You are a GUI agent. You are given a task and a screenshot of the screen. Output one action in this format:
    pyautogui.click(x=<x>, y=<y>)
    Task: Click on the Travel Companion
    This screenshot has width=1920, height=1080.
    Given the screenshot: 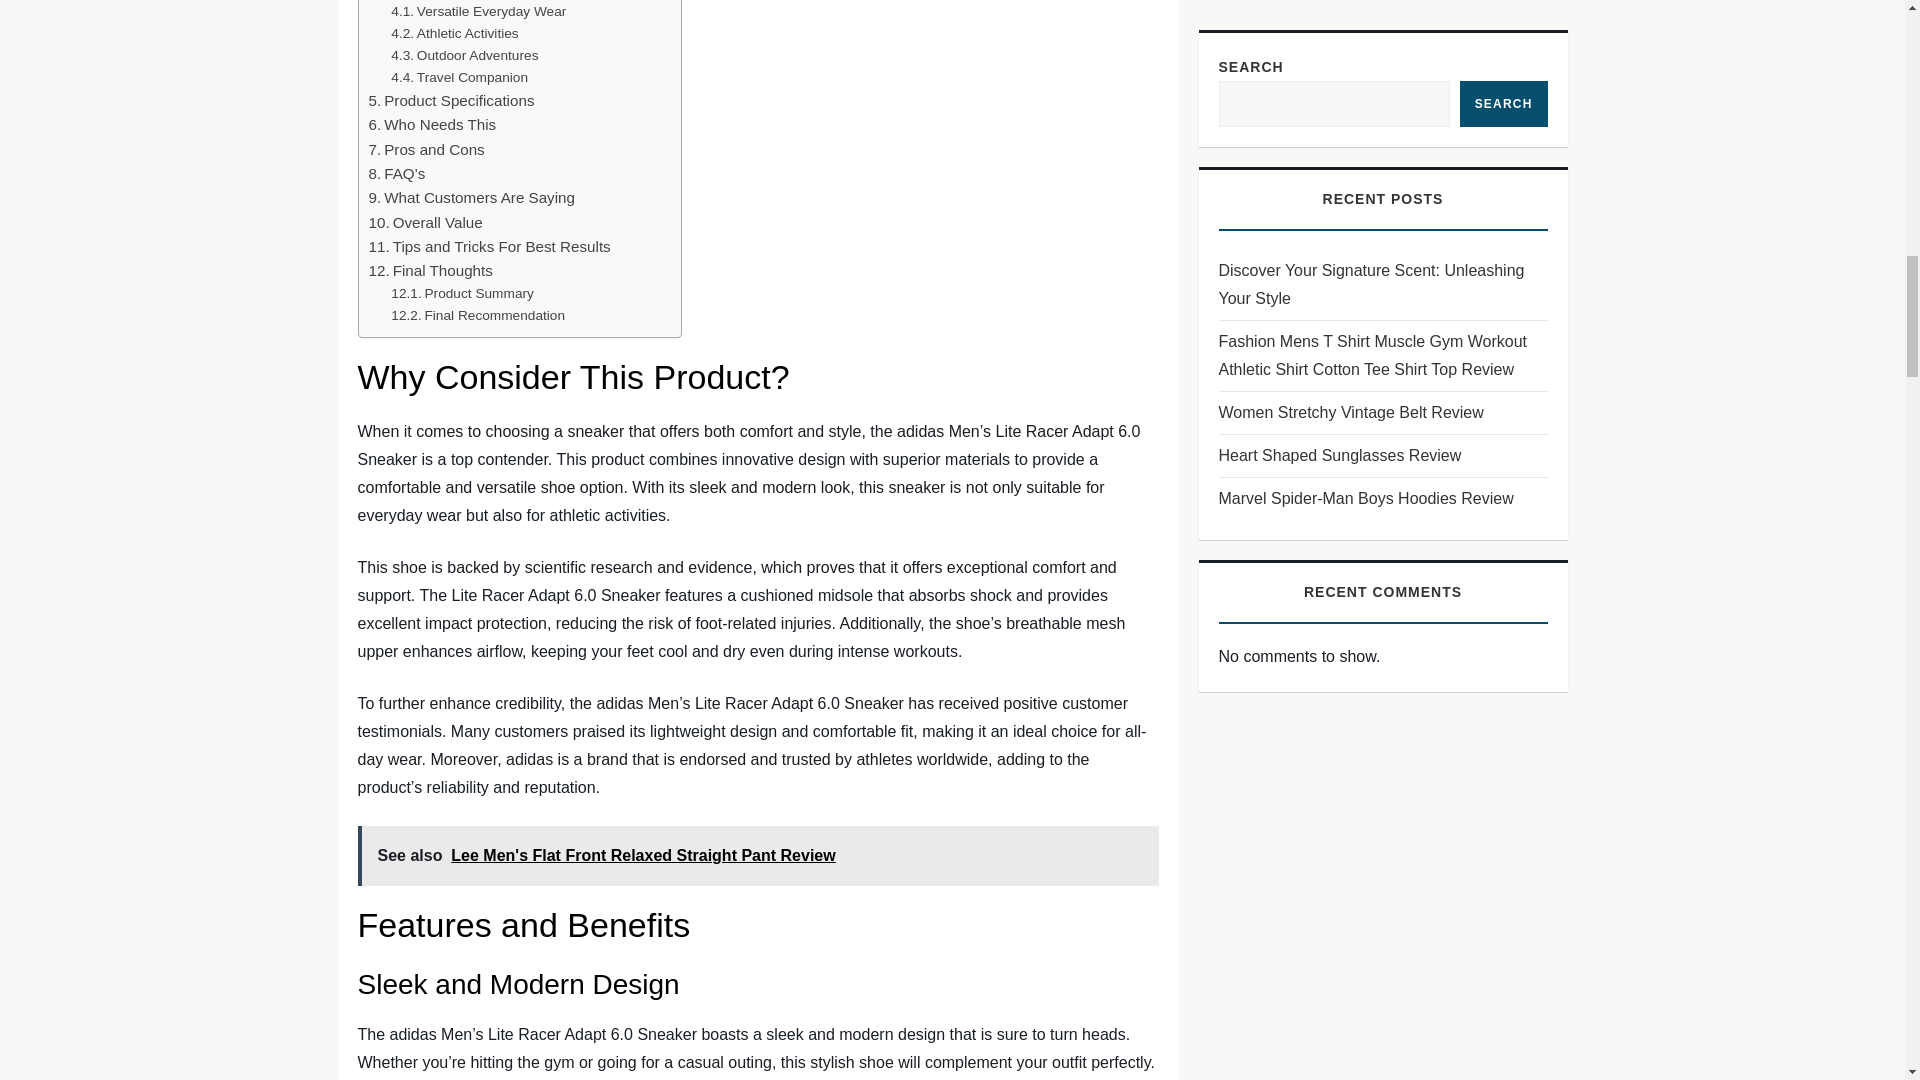 What is the action you would take?
    pyautogui.click(x=460, y=77)
    